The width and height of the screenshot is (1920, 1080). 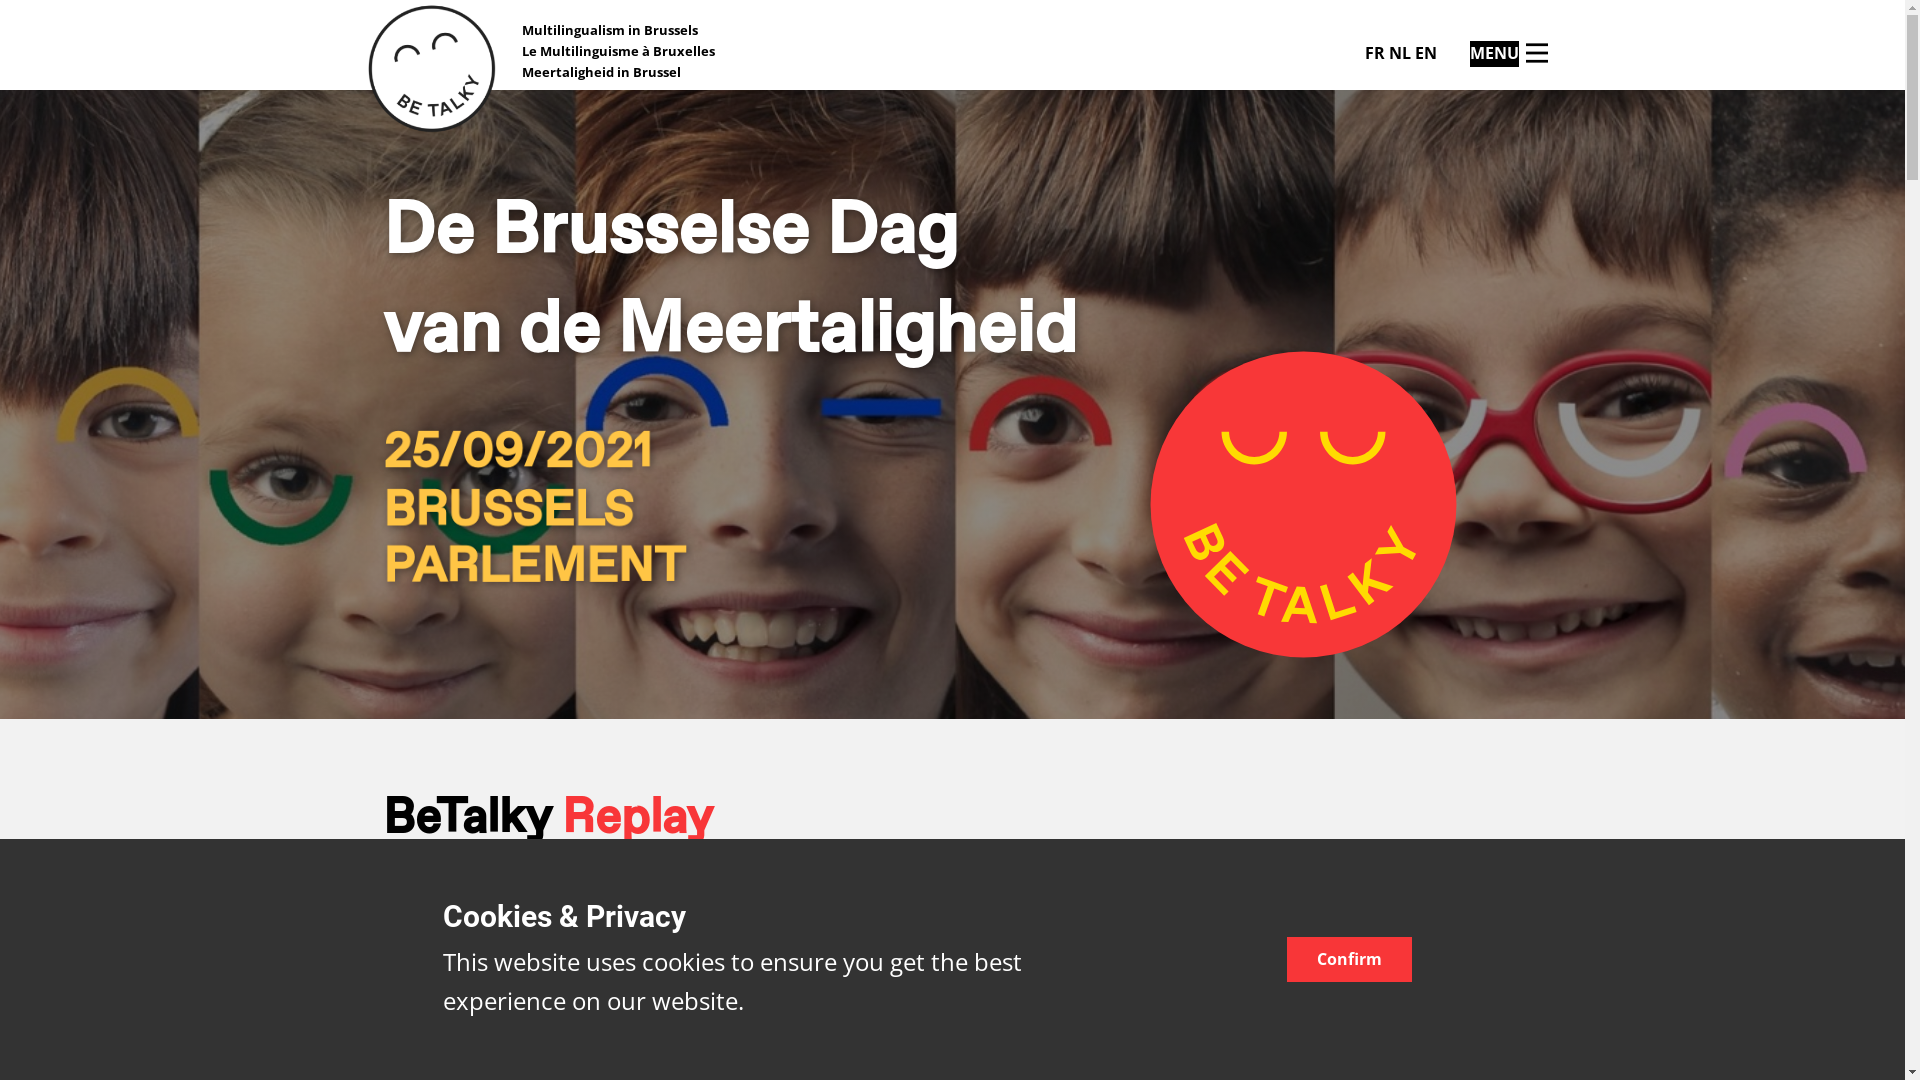 What do you see at coordinates (1399, 53) in the screenshot?
I see `NL` at bounding box center [1399, 53].